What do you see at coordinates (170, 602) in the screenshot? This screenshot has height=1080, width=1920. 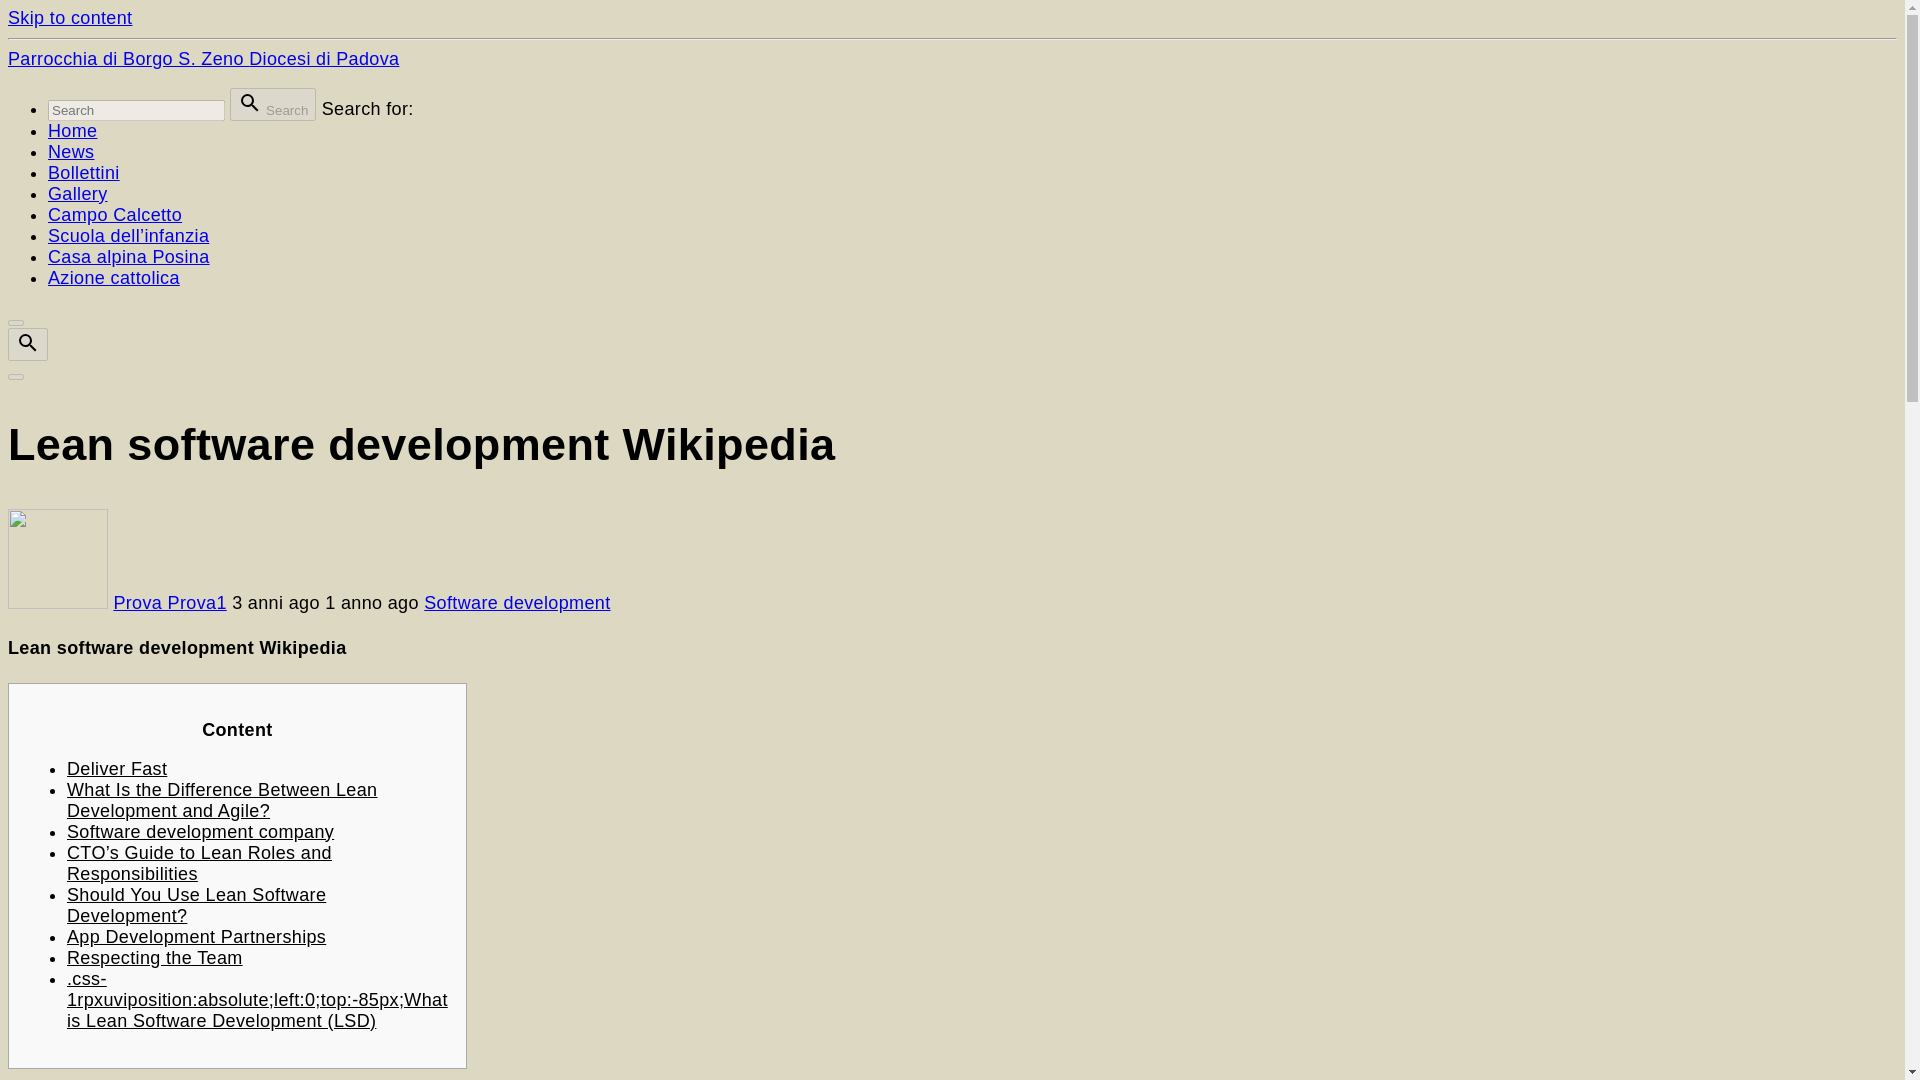 I see `Prova Prova1` at bounding box center [170, 602].